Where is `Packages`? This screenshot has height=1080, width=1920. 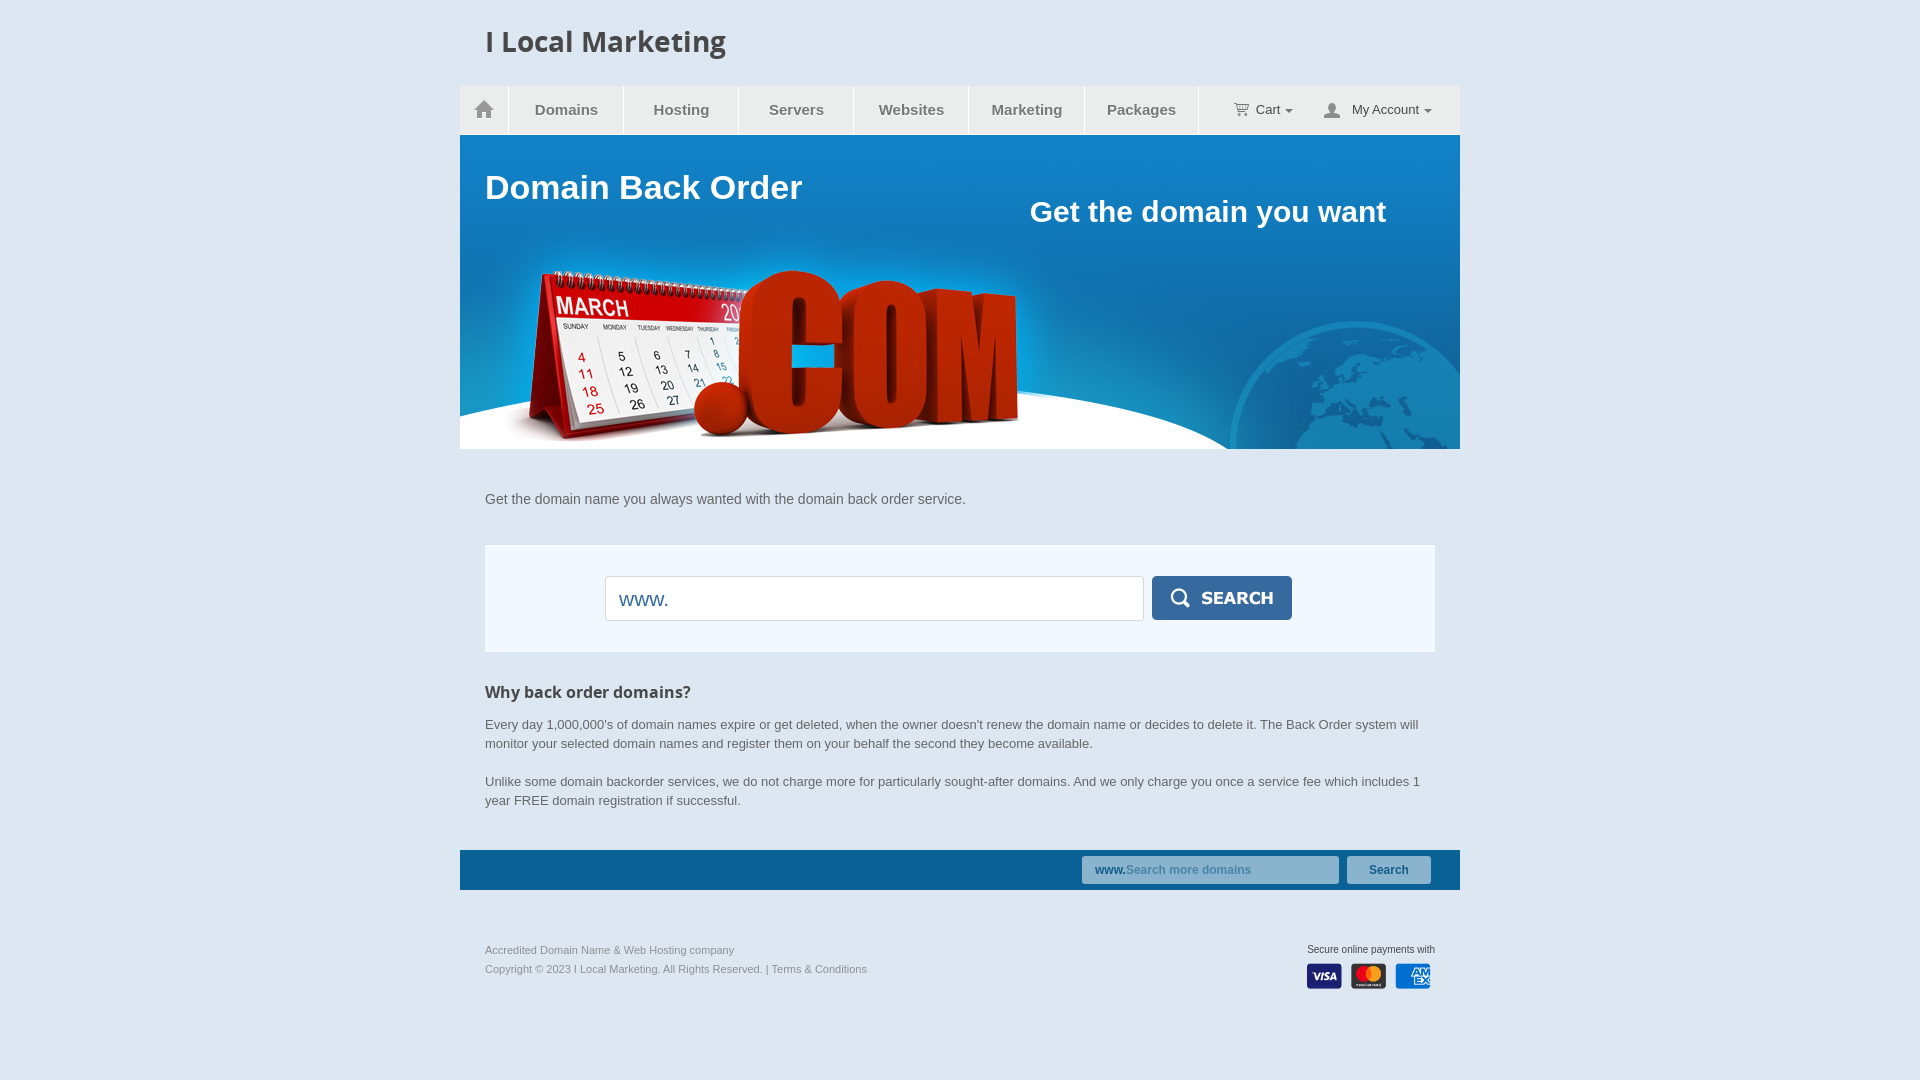
Packages is located at coordinates (1142, 110).